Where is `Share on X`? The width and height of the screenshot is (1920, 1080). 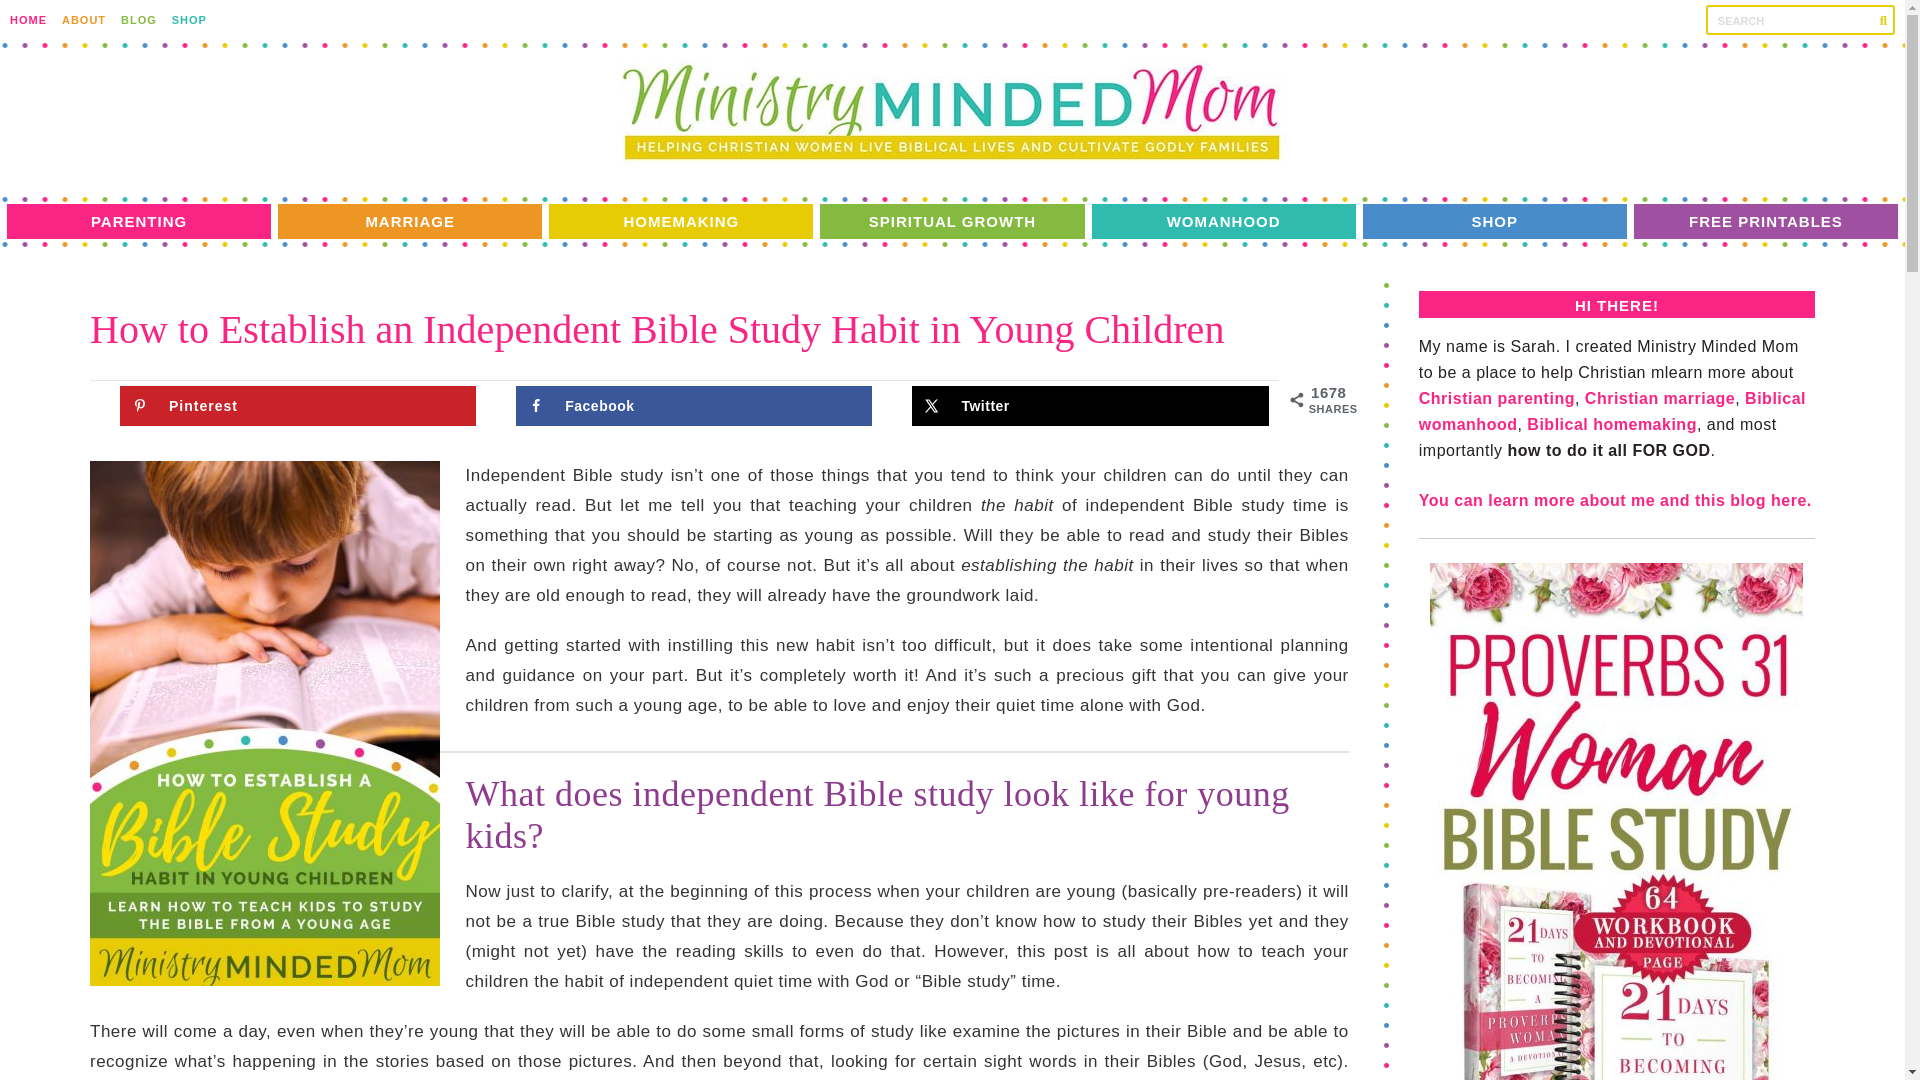
Share on X is located at coordinates (1090, 405).